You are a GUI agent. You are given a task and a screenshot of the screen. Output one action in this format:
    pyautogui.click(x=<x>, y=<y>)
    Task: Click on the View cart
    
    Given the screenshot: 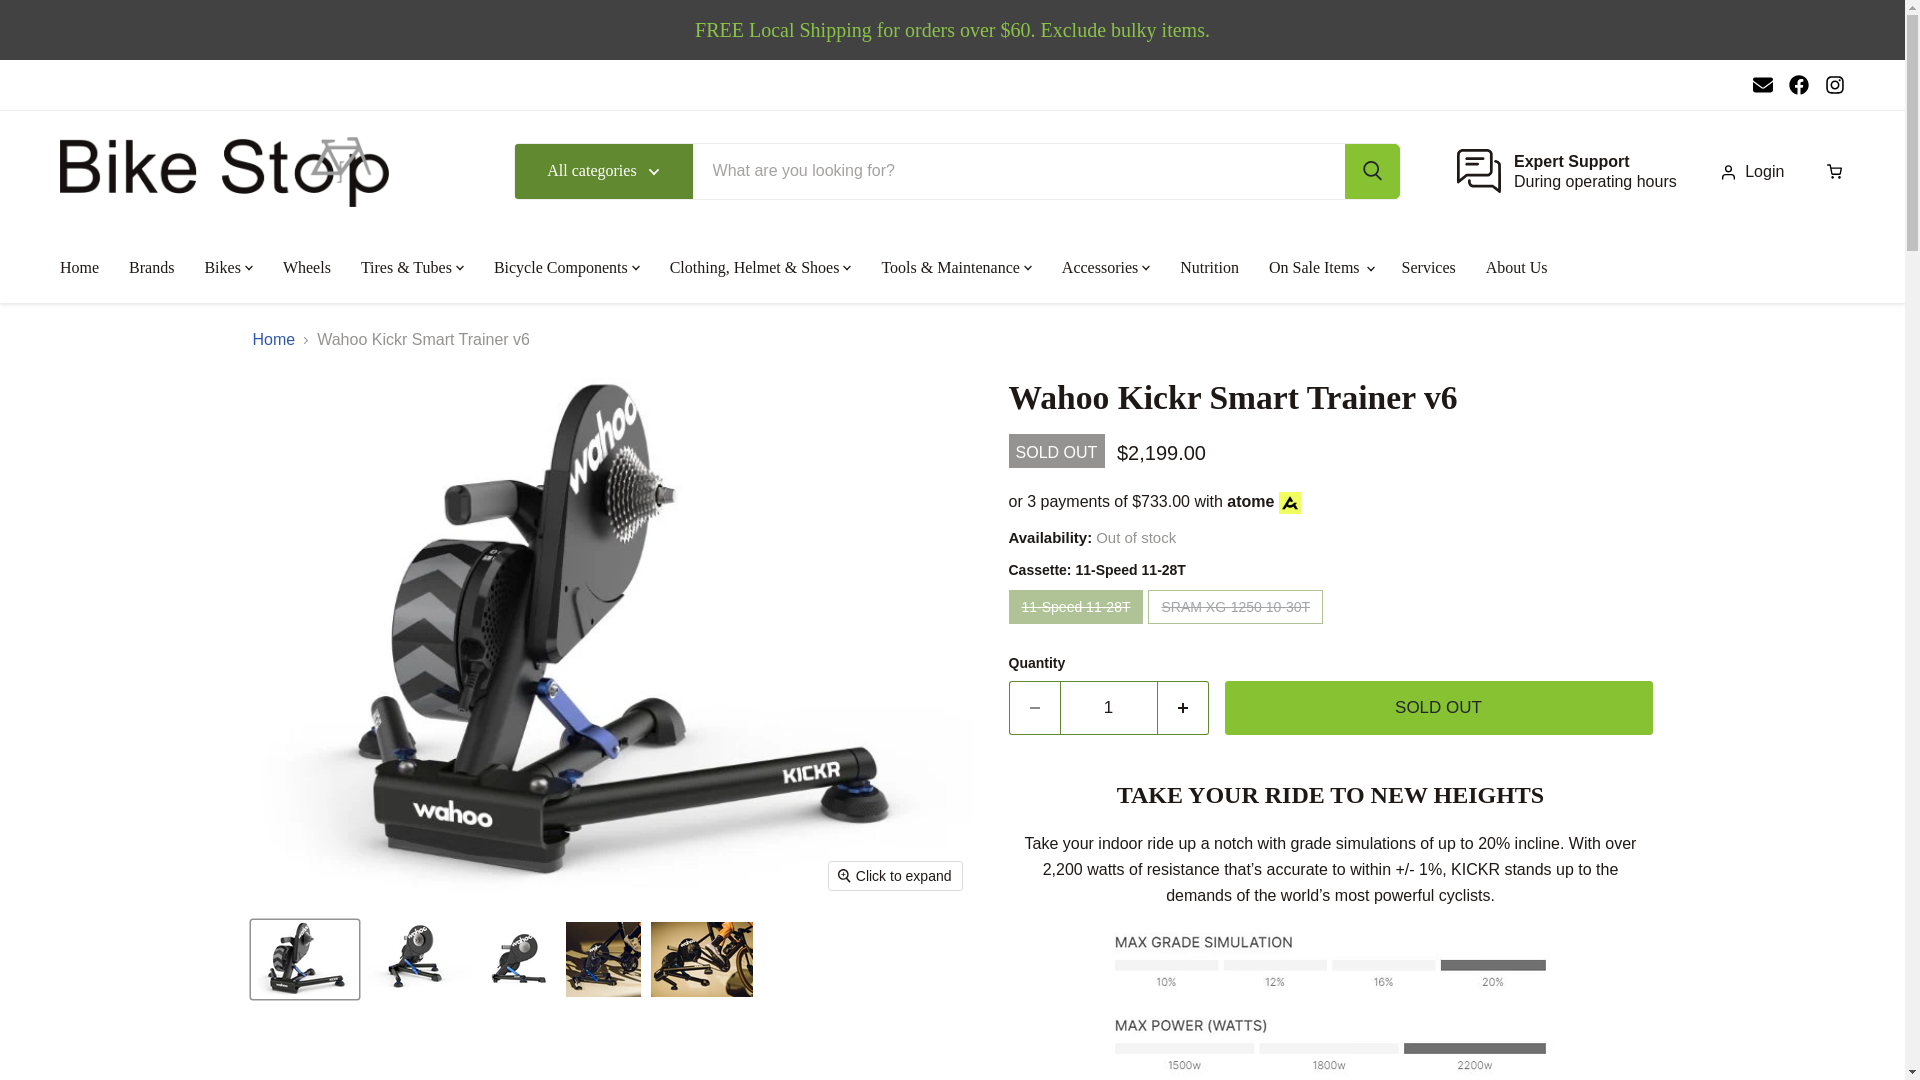 What is the action you would take?
    pyautogui.click(x=1758, y=172)
    